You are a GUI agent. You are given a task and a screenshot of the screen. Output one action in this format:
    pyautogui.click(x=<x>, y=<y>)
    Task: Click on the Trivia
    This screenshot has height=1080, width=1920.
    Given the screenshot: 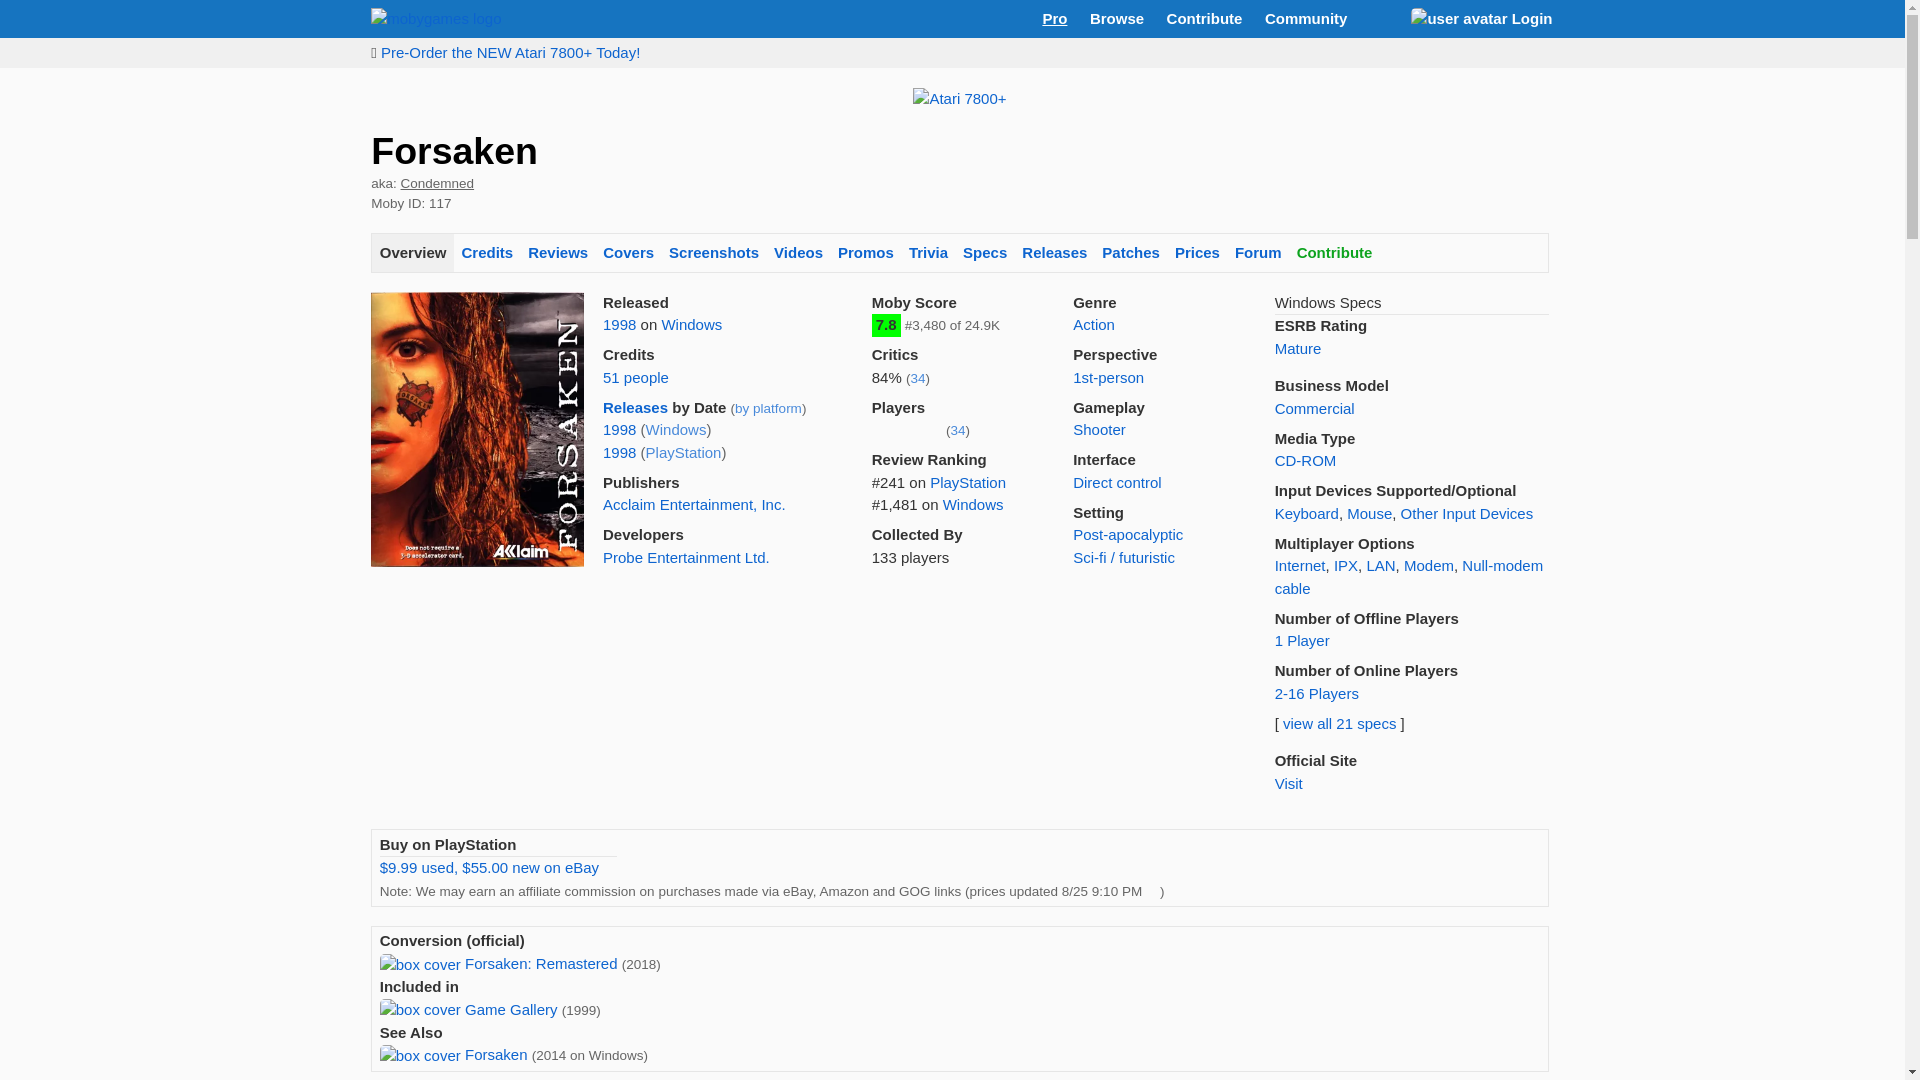 What is the action you would take?
    pyautogui.click(x=927, y=254)
    